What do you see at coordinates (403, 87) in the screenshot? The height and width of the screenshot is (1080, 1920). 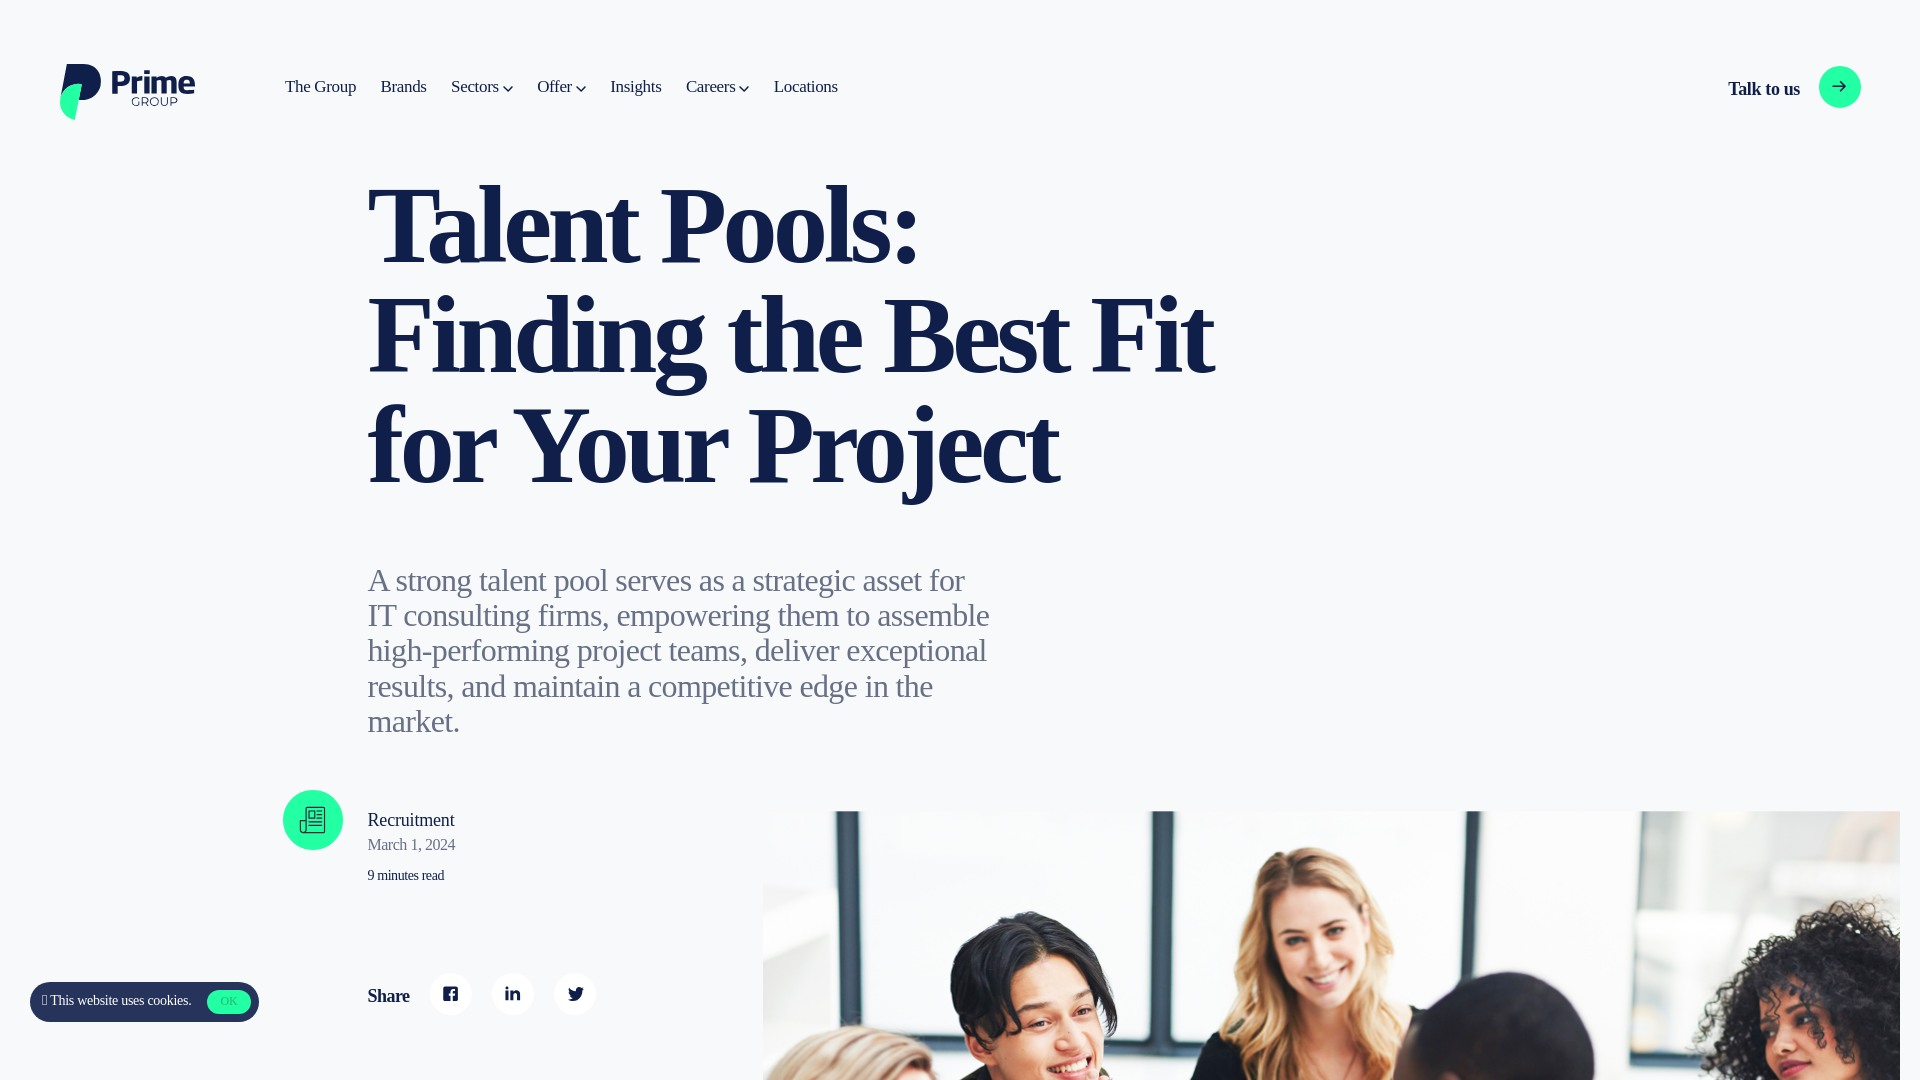 I see `Brands` at bounding box center [403, 87].